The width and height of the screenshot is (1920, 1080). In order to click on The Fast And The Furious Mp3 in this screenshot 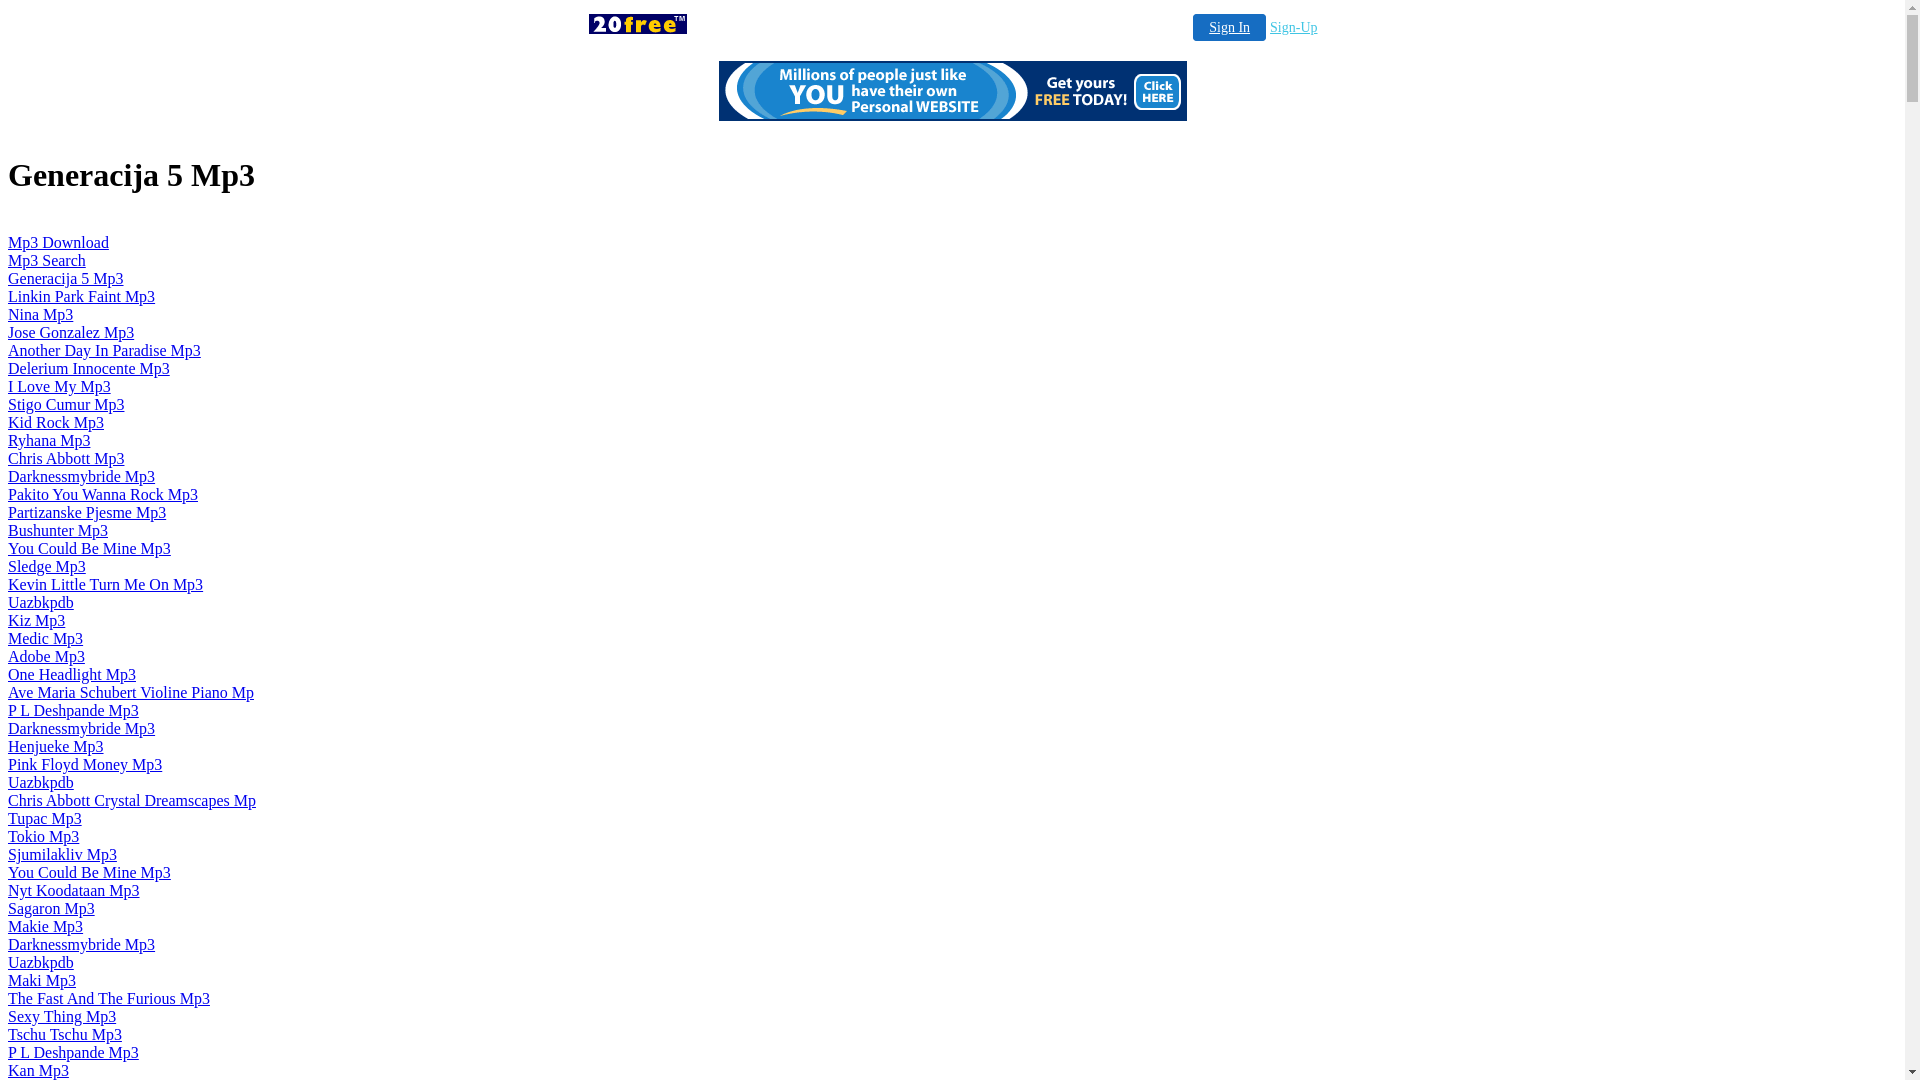, I will do `click(109, 998)`.